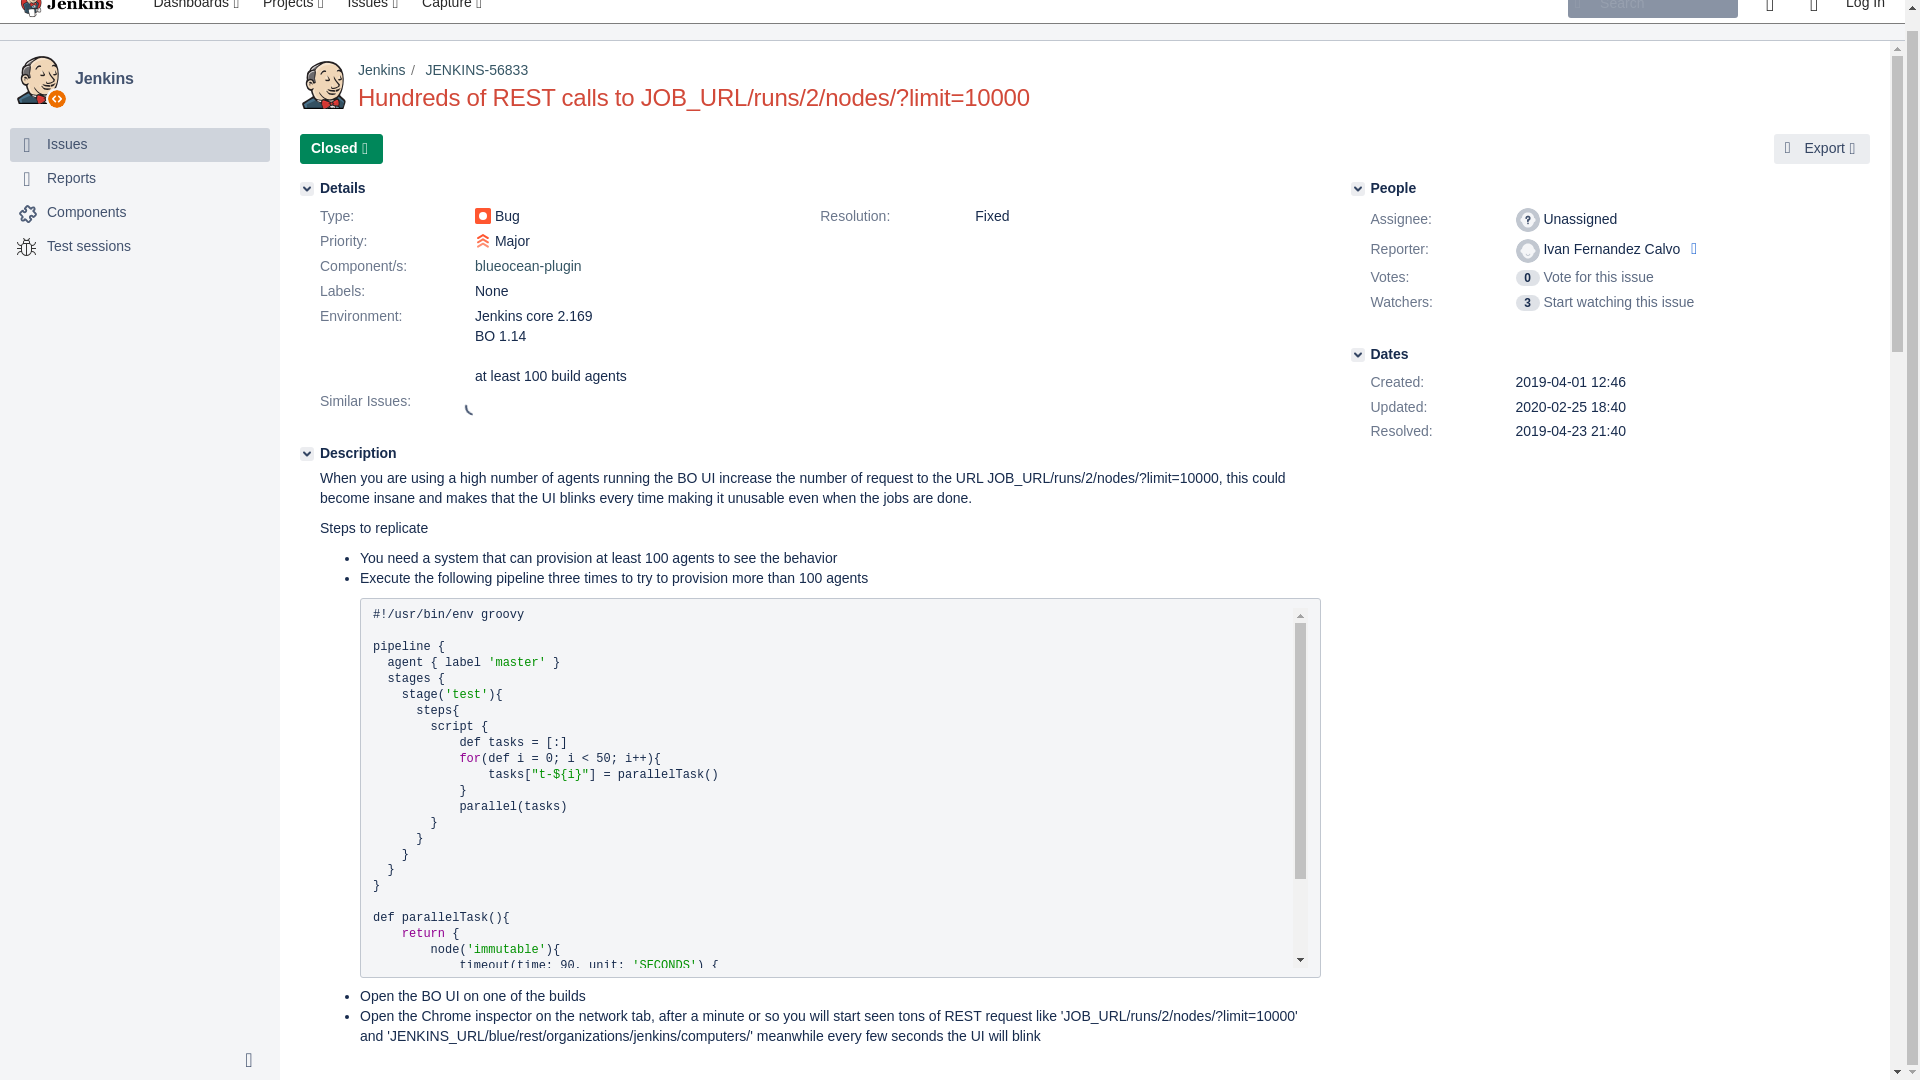  Describe the element at coordinates (168, 79) in the screenshot. I see `Jenkins` at that location.